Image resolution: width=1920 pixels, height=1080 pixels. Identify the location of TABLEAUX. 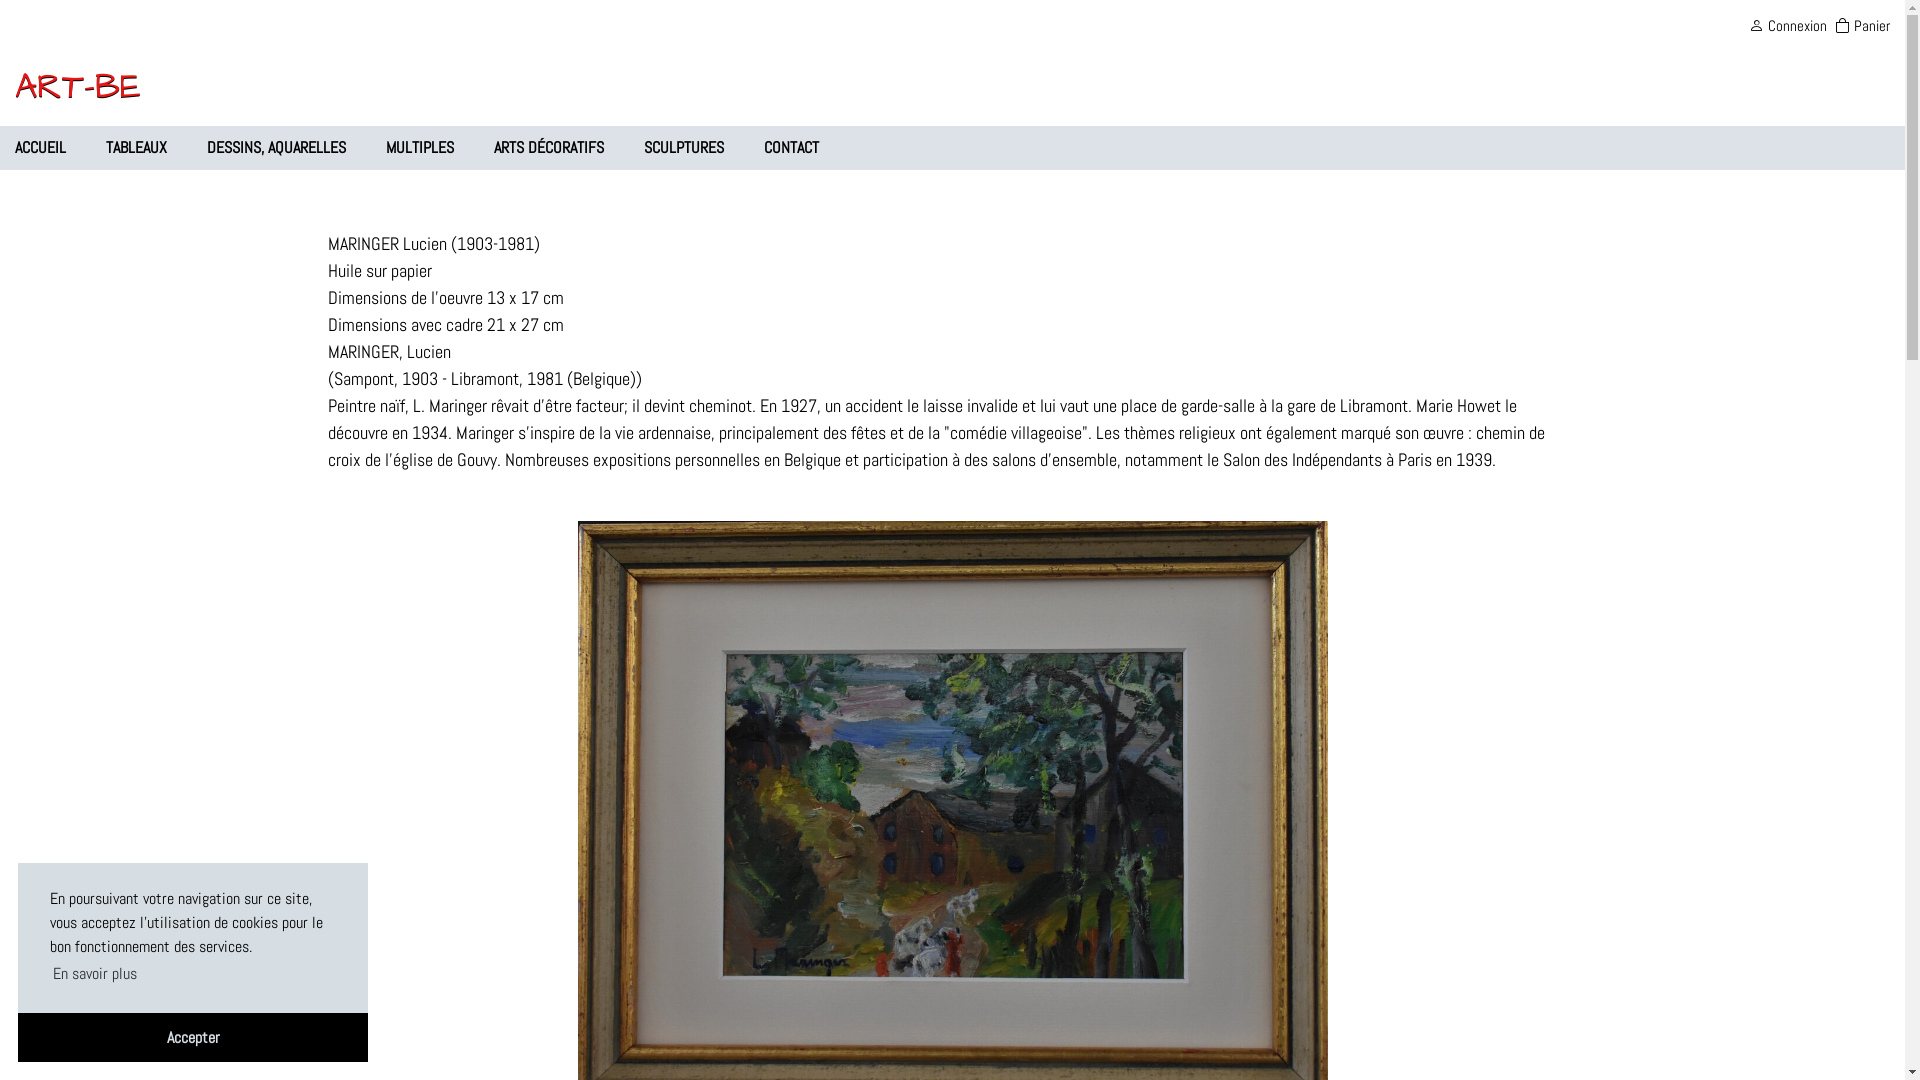
(136, 148).